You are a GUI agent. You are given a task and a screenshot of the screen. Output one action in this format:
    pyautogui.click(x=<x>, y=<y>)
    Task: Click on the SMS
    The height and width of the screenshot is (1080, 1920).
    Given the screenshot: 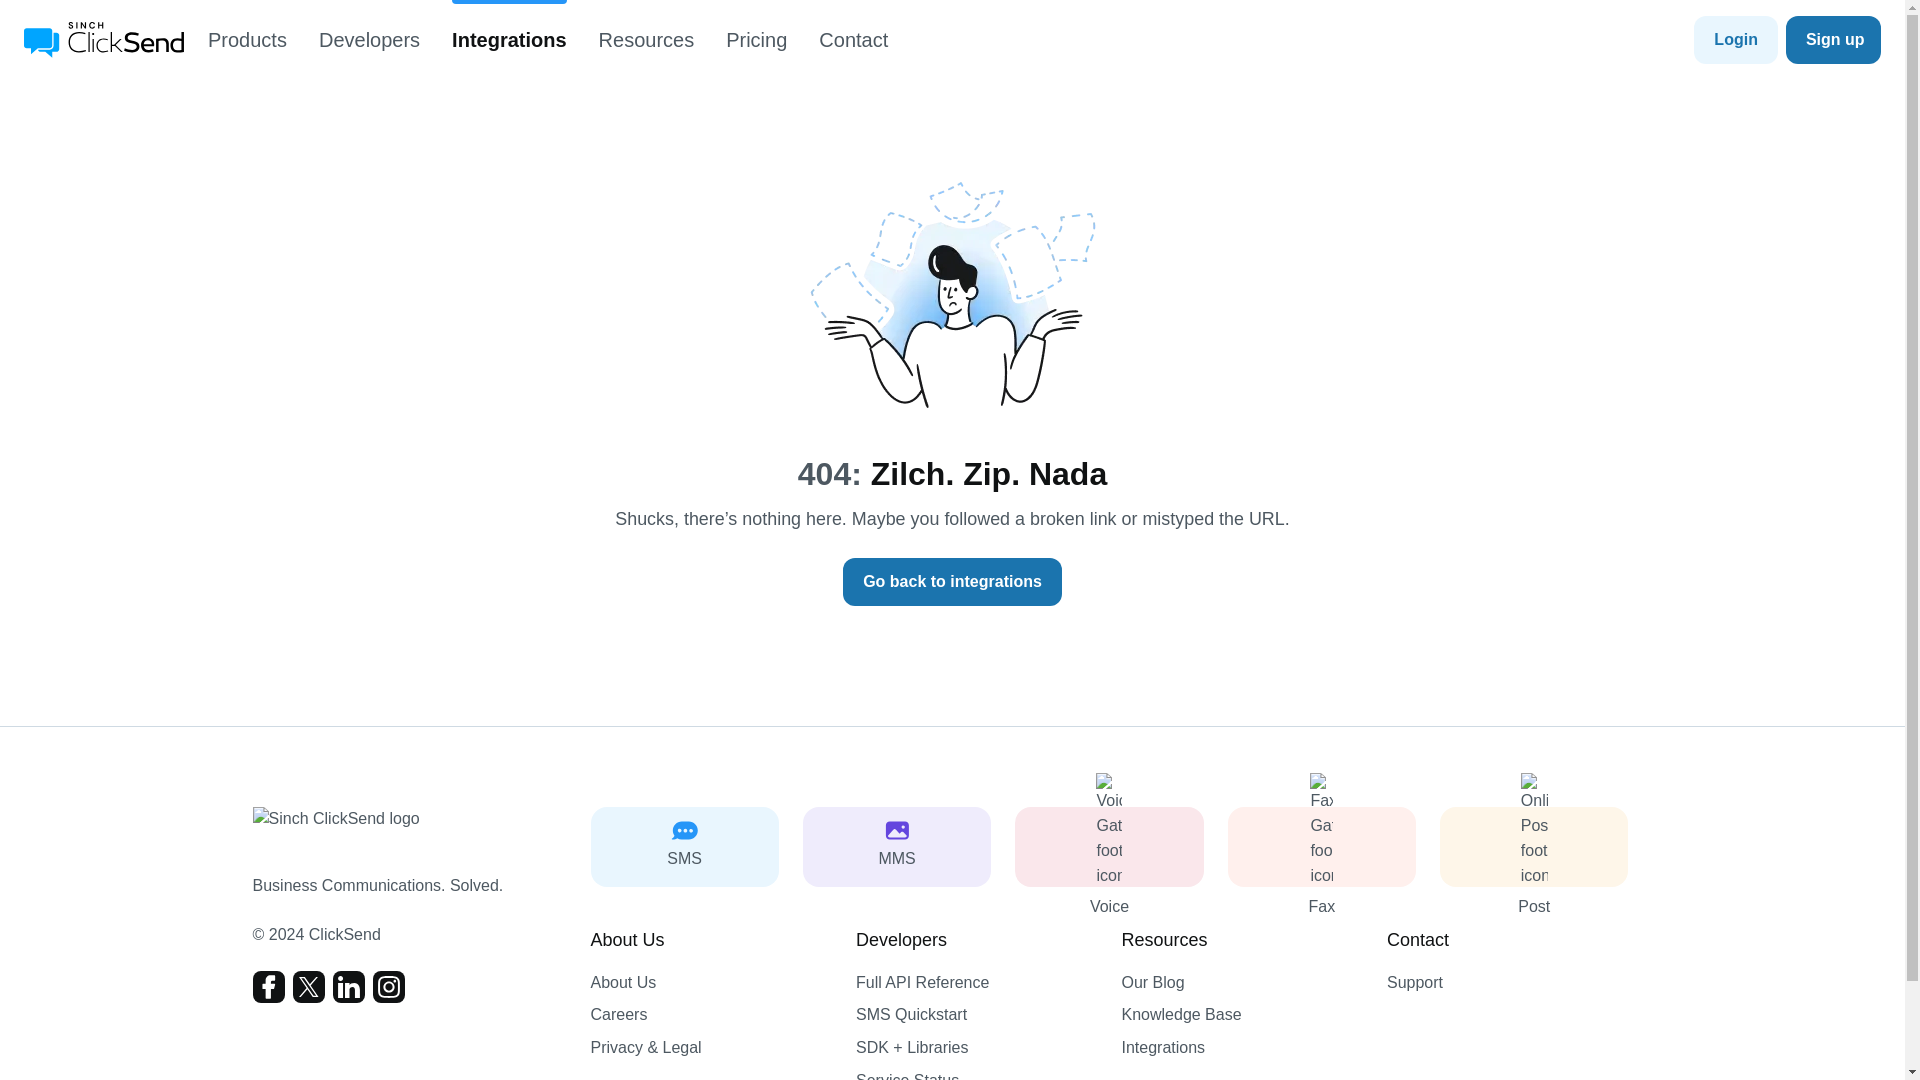 What is the action you would take?
    pyautogui.click(x=683, y=846)
    